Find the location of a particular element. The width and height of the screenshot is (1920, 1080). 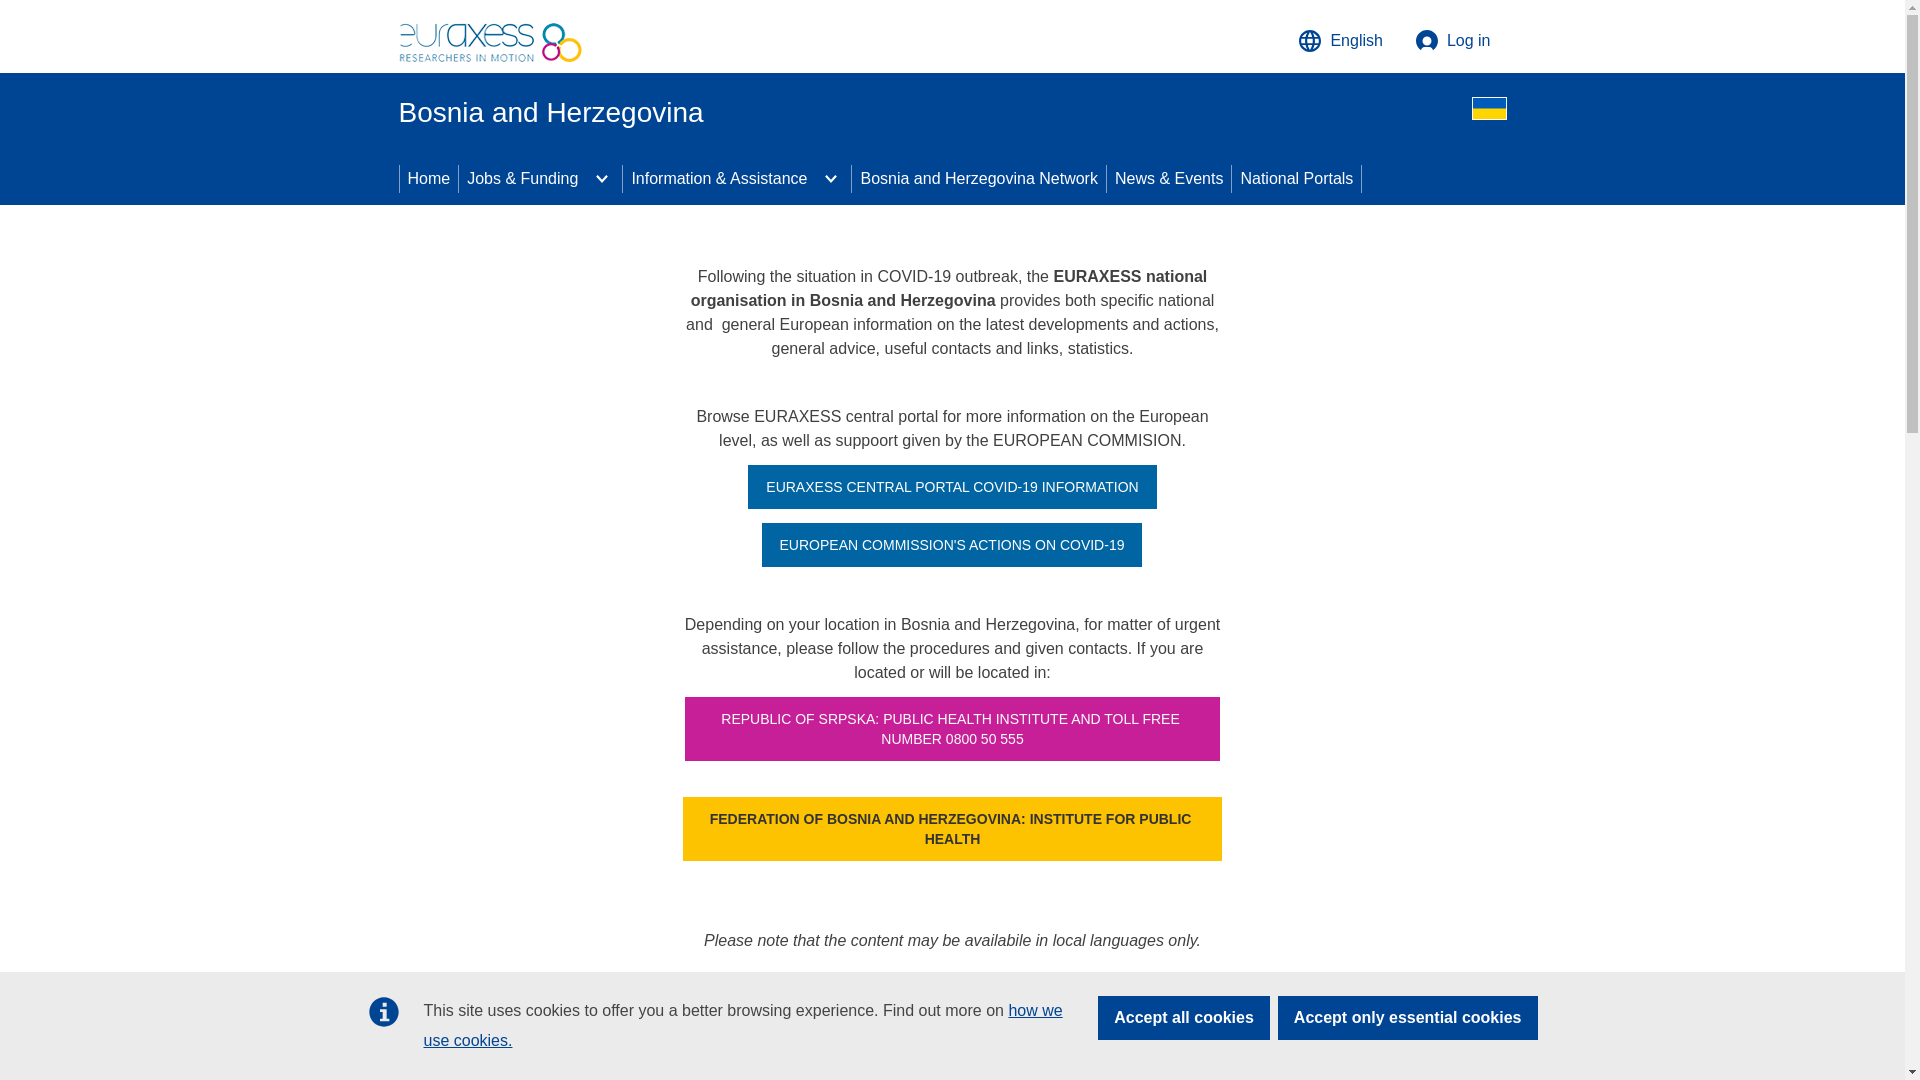

Information & Assistance is located at coordinates (717, 179).